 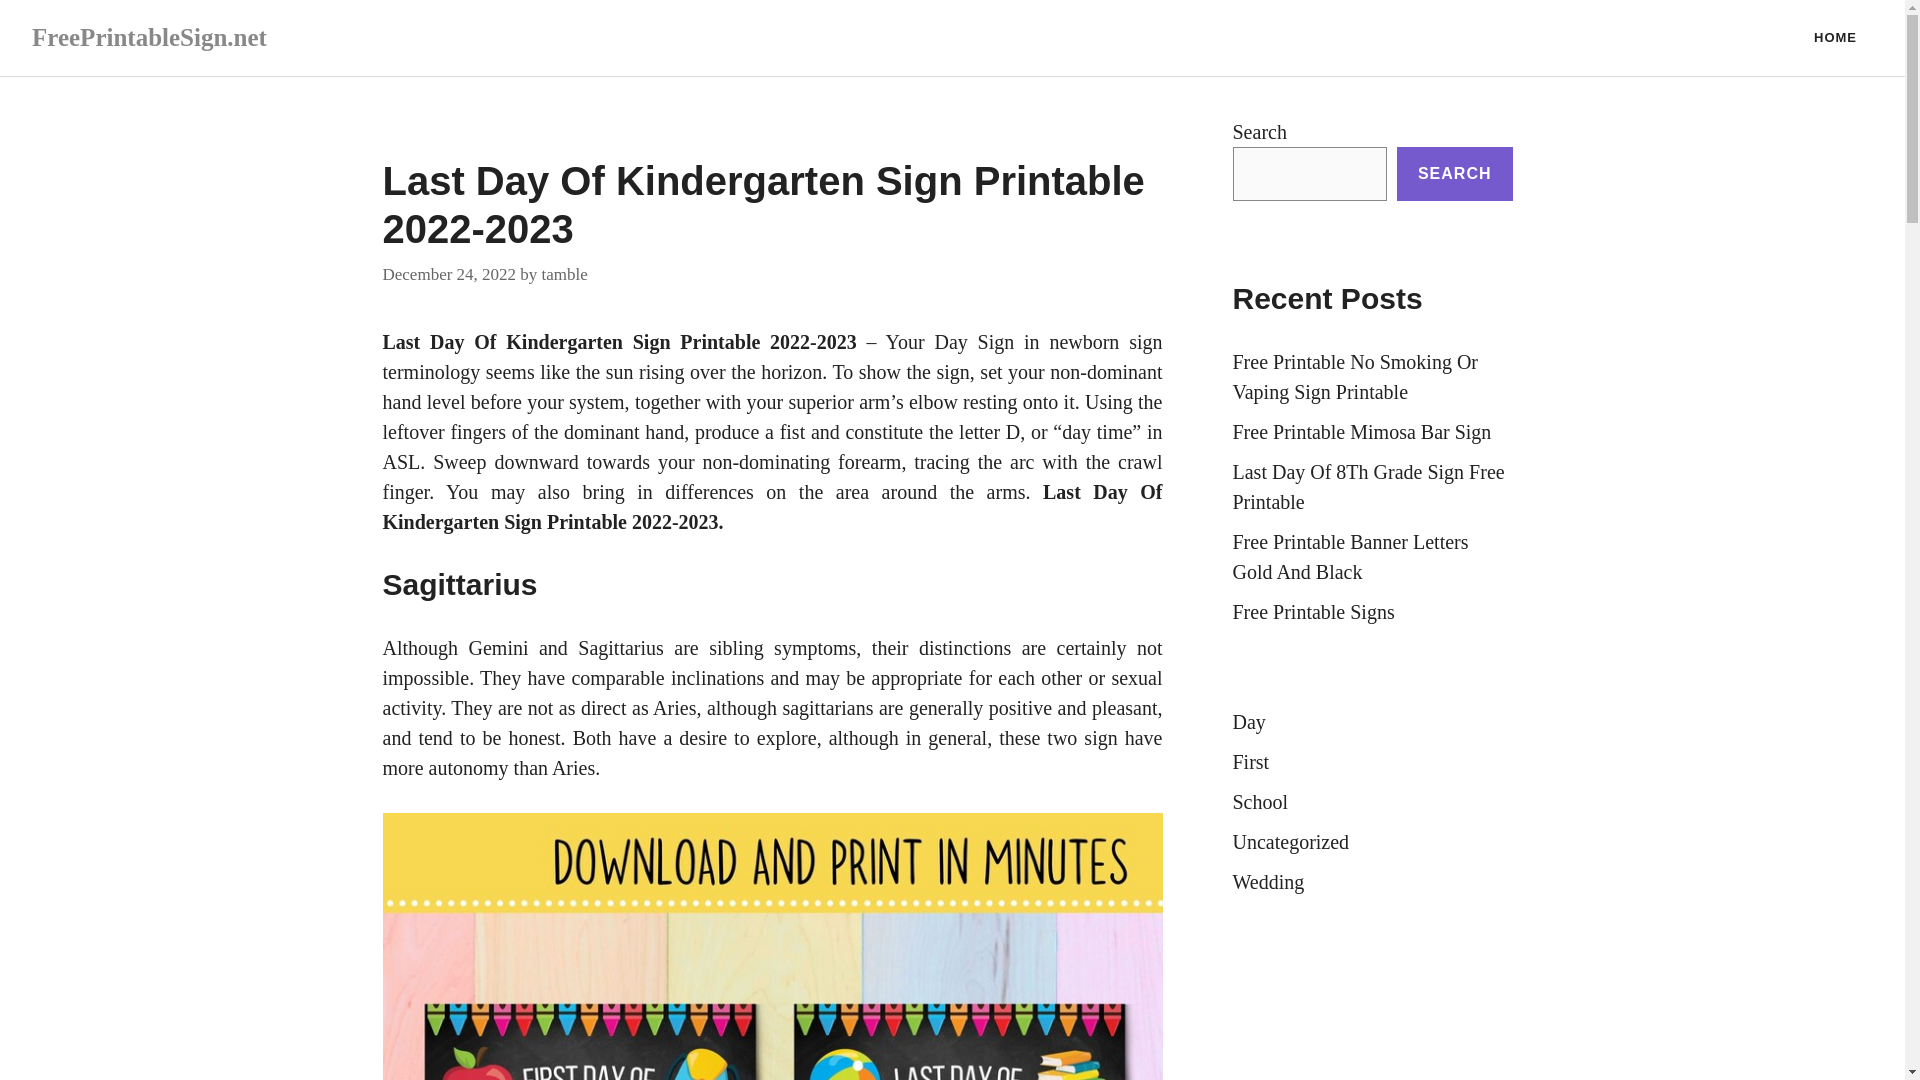 I want to click on Uncategorized, so click(x=1290, y=842).